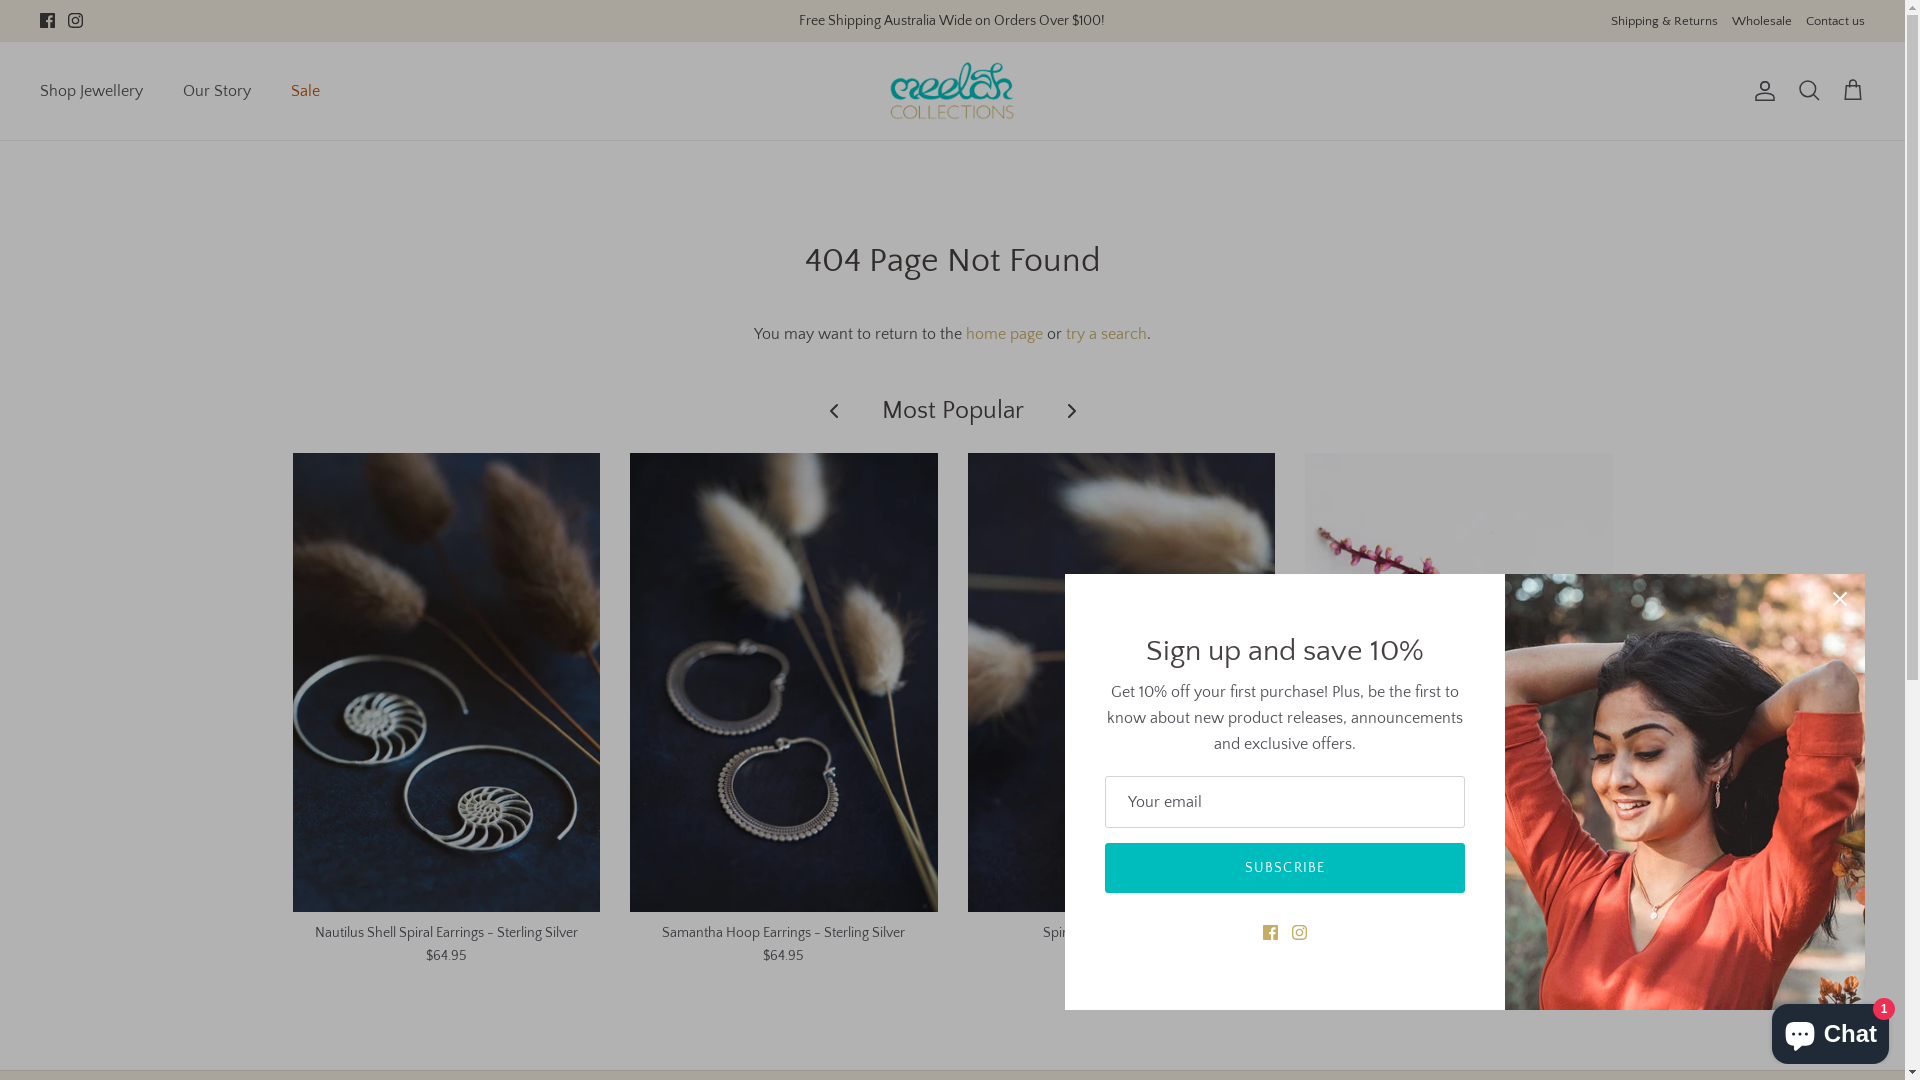  I want to click on try a search, so click(1106, 334).